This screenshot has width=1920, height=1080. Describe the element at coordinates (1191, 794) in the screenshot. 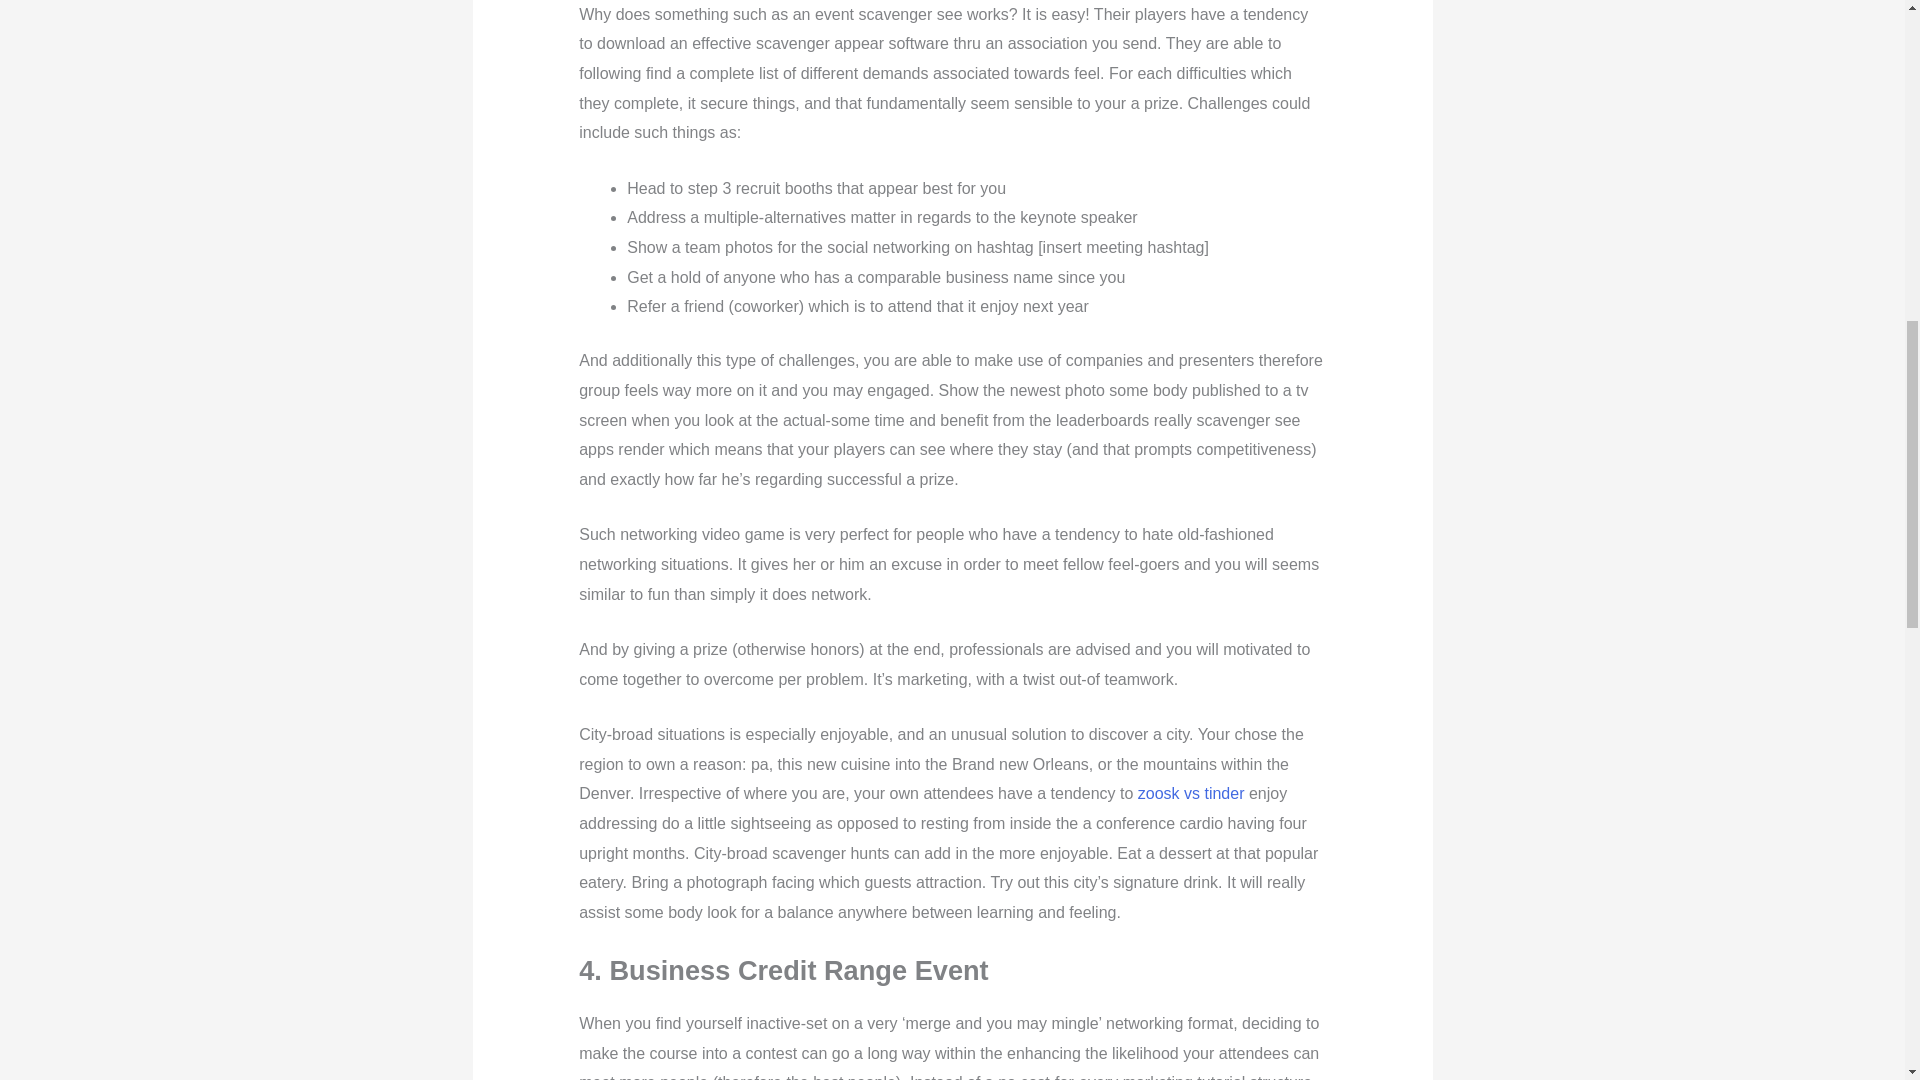

I see `zoosk vs tinder` at that location.